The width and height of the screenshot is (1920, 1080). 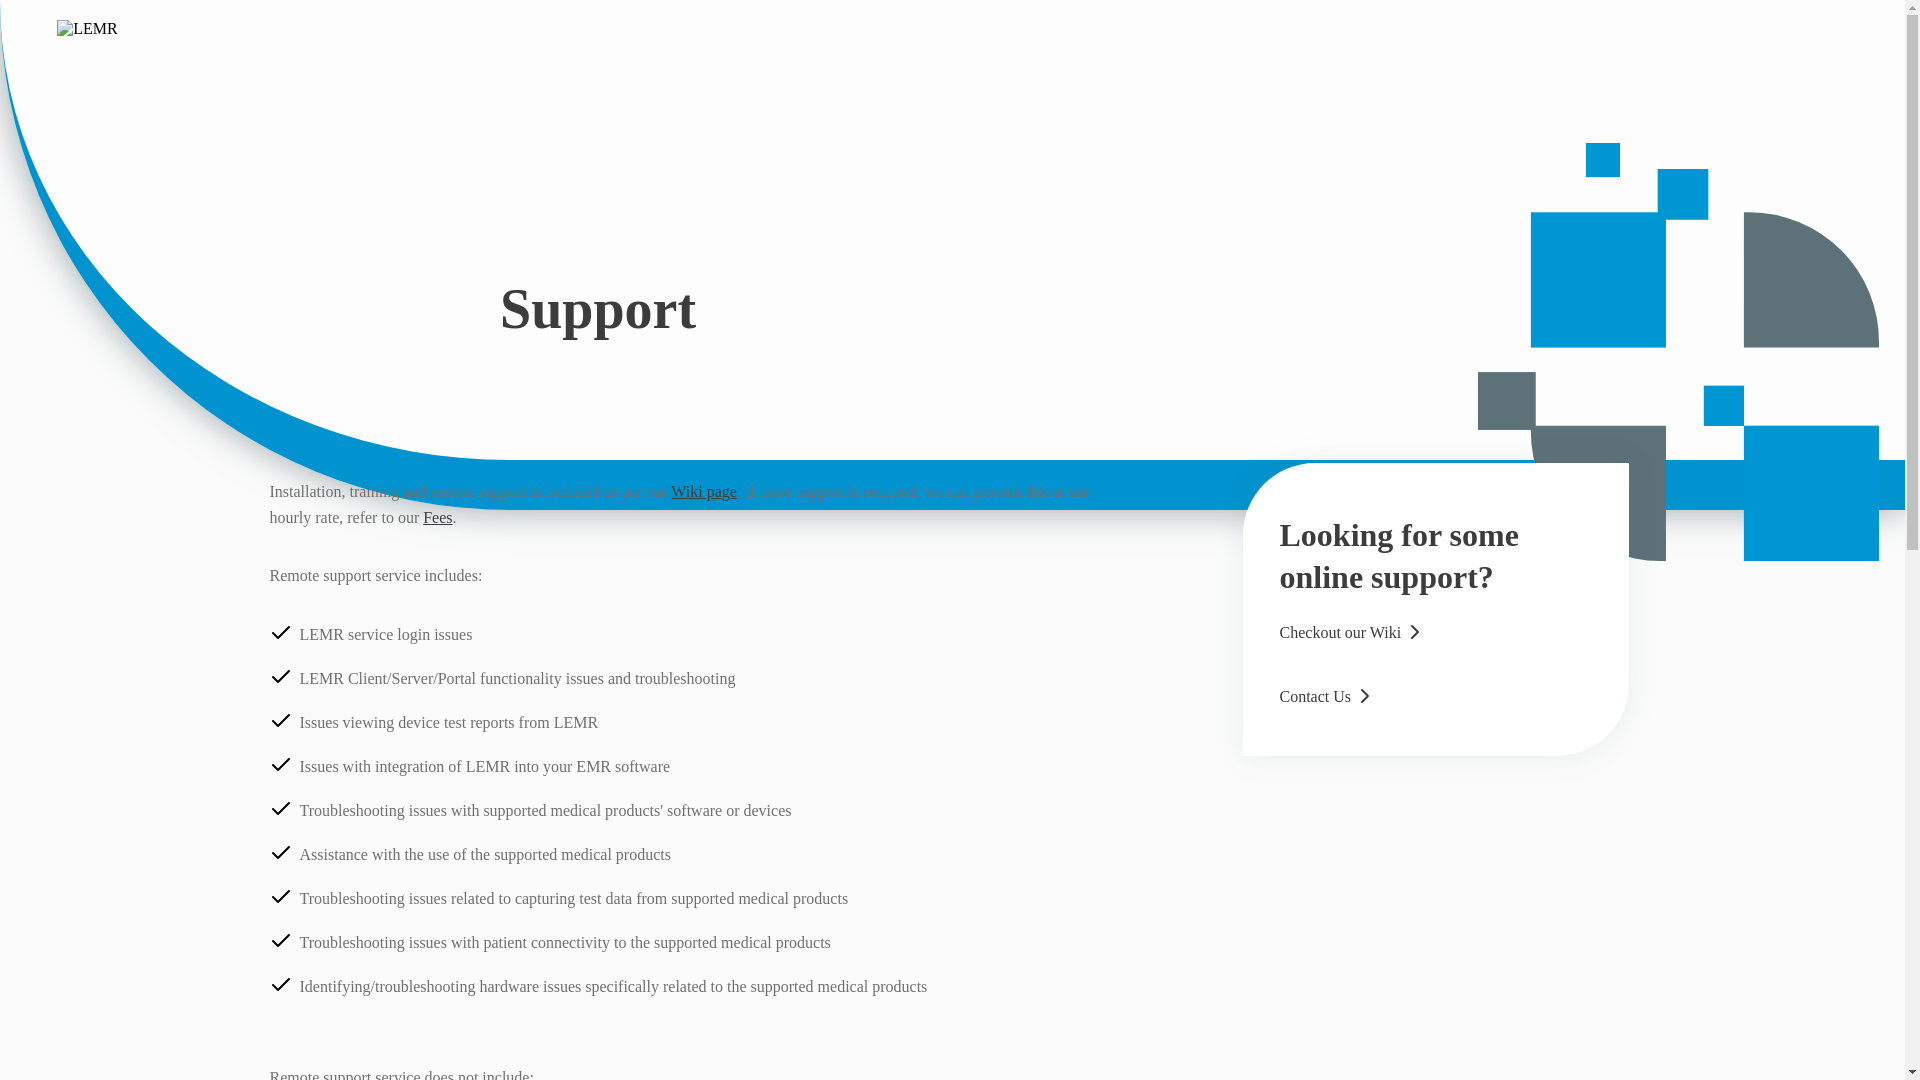 What do you see at coordinates (436, 516) in the screenshot?
I see `Fees` at bounding box center [436, 516].